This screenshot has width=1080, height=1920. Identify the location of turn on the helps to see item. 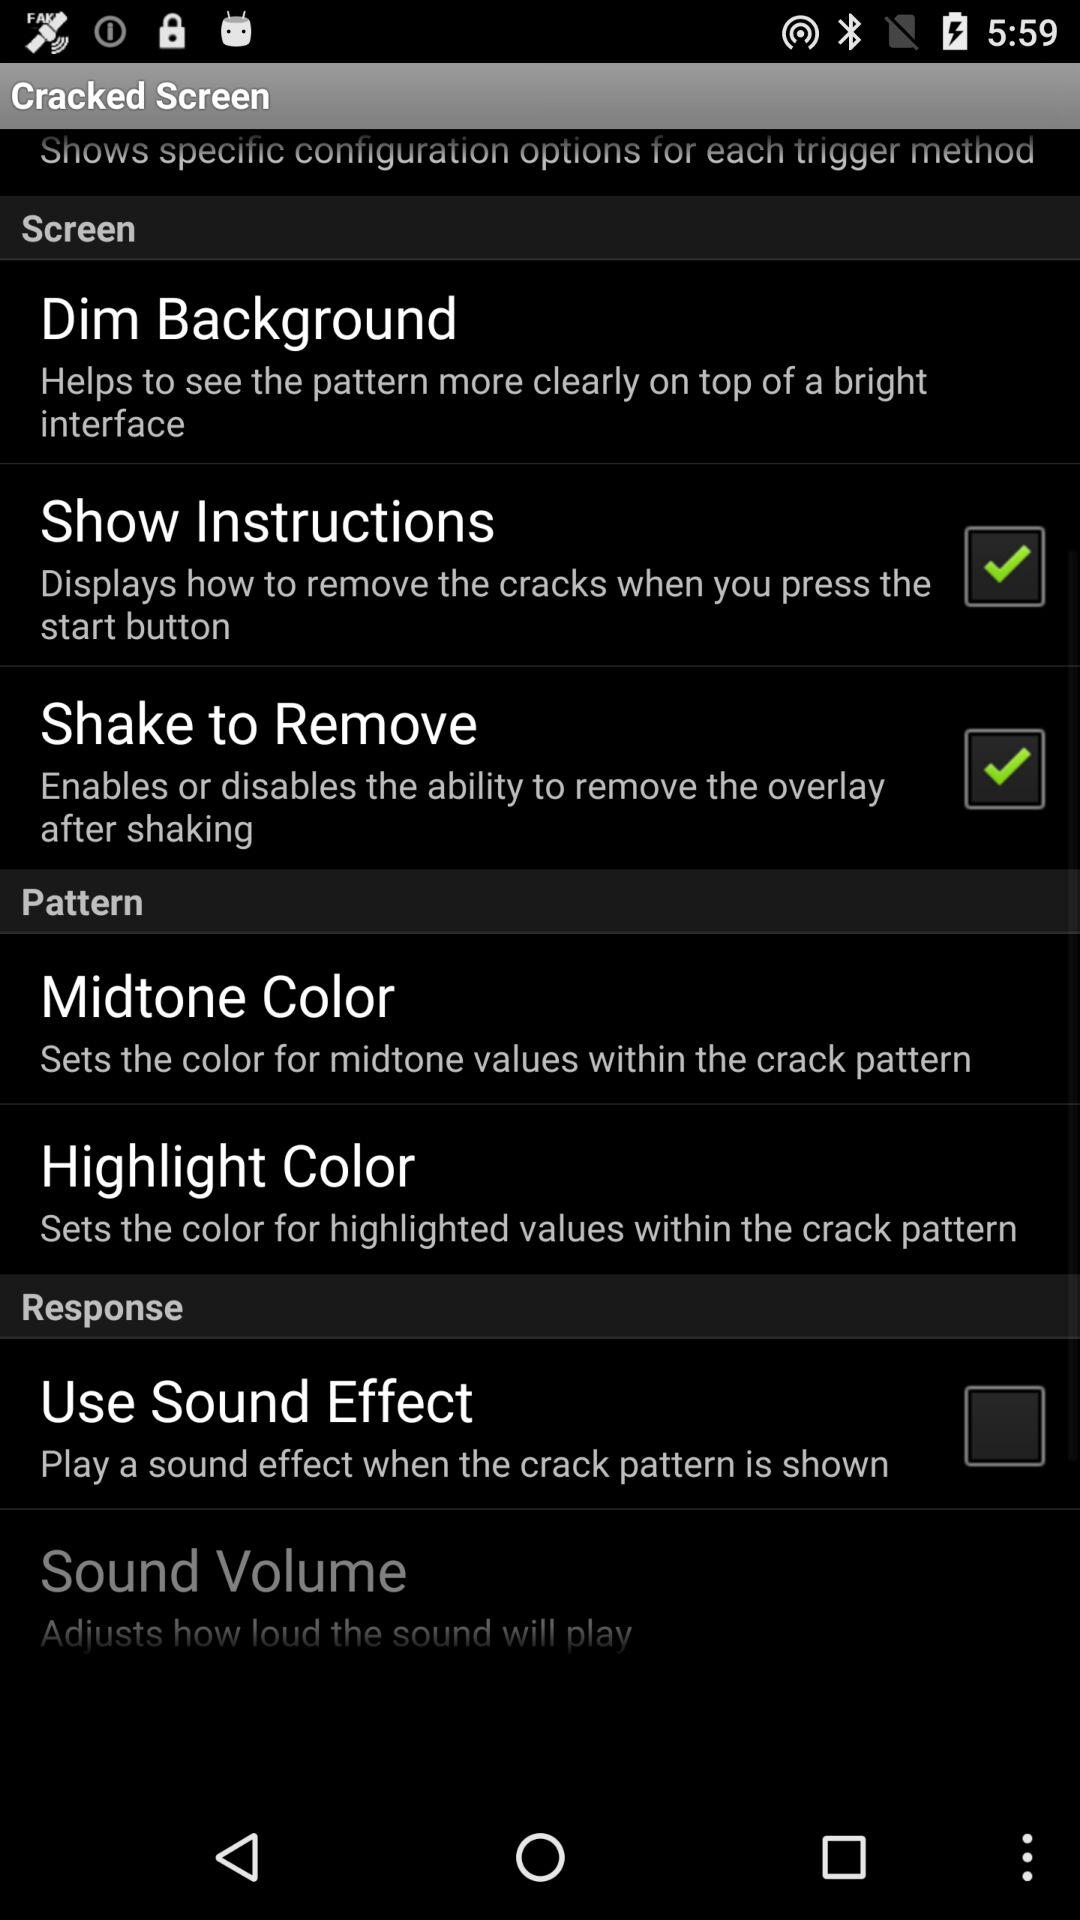
(538, 400).